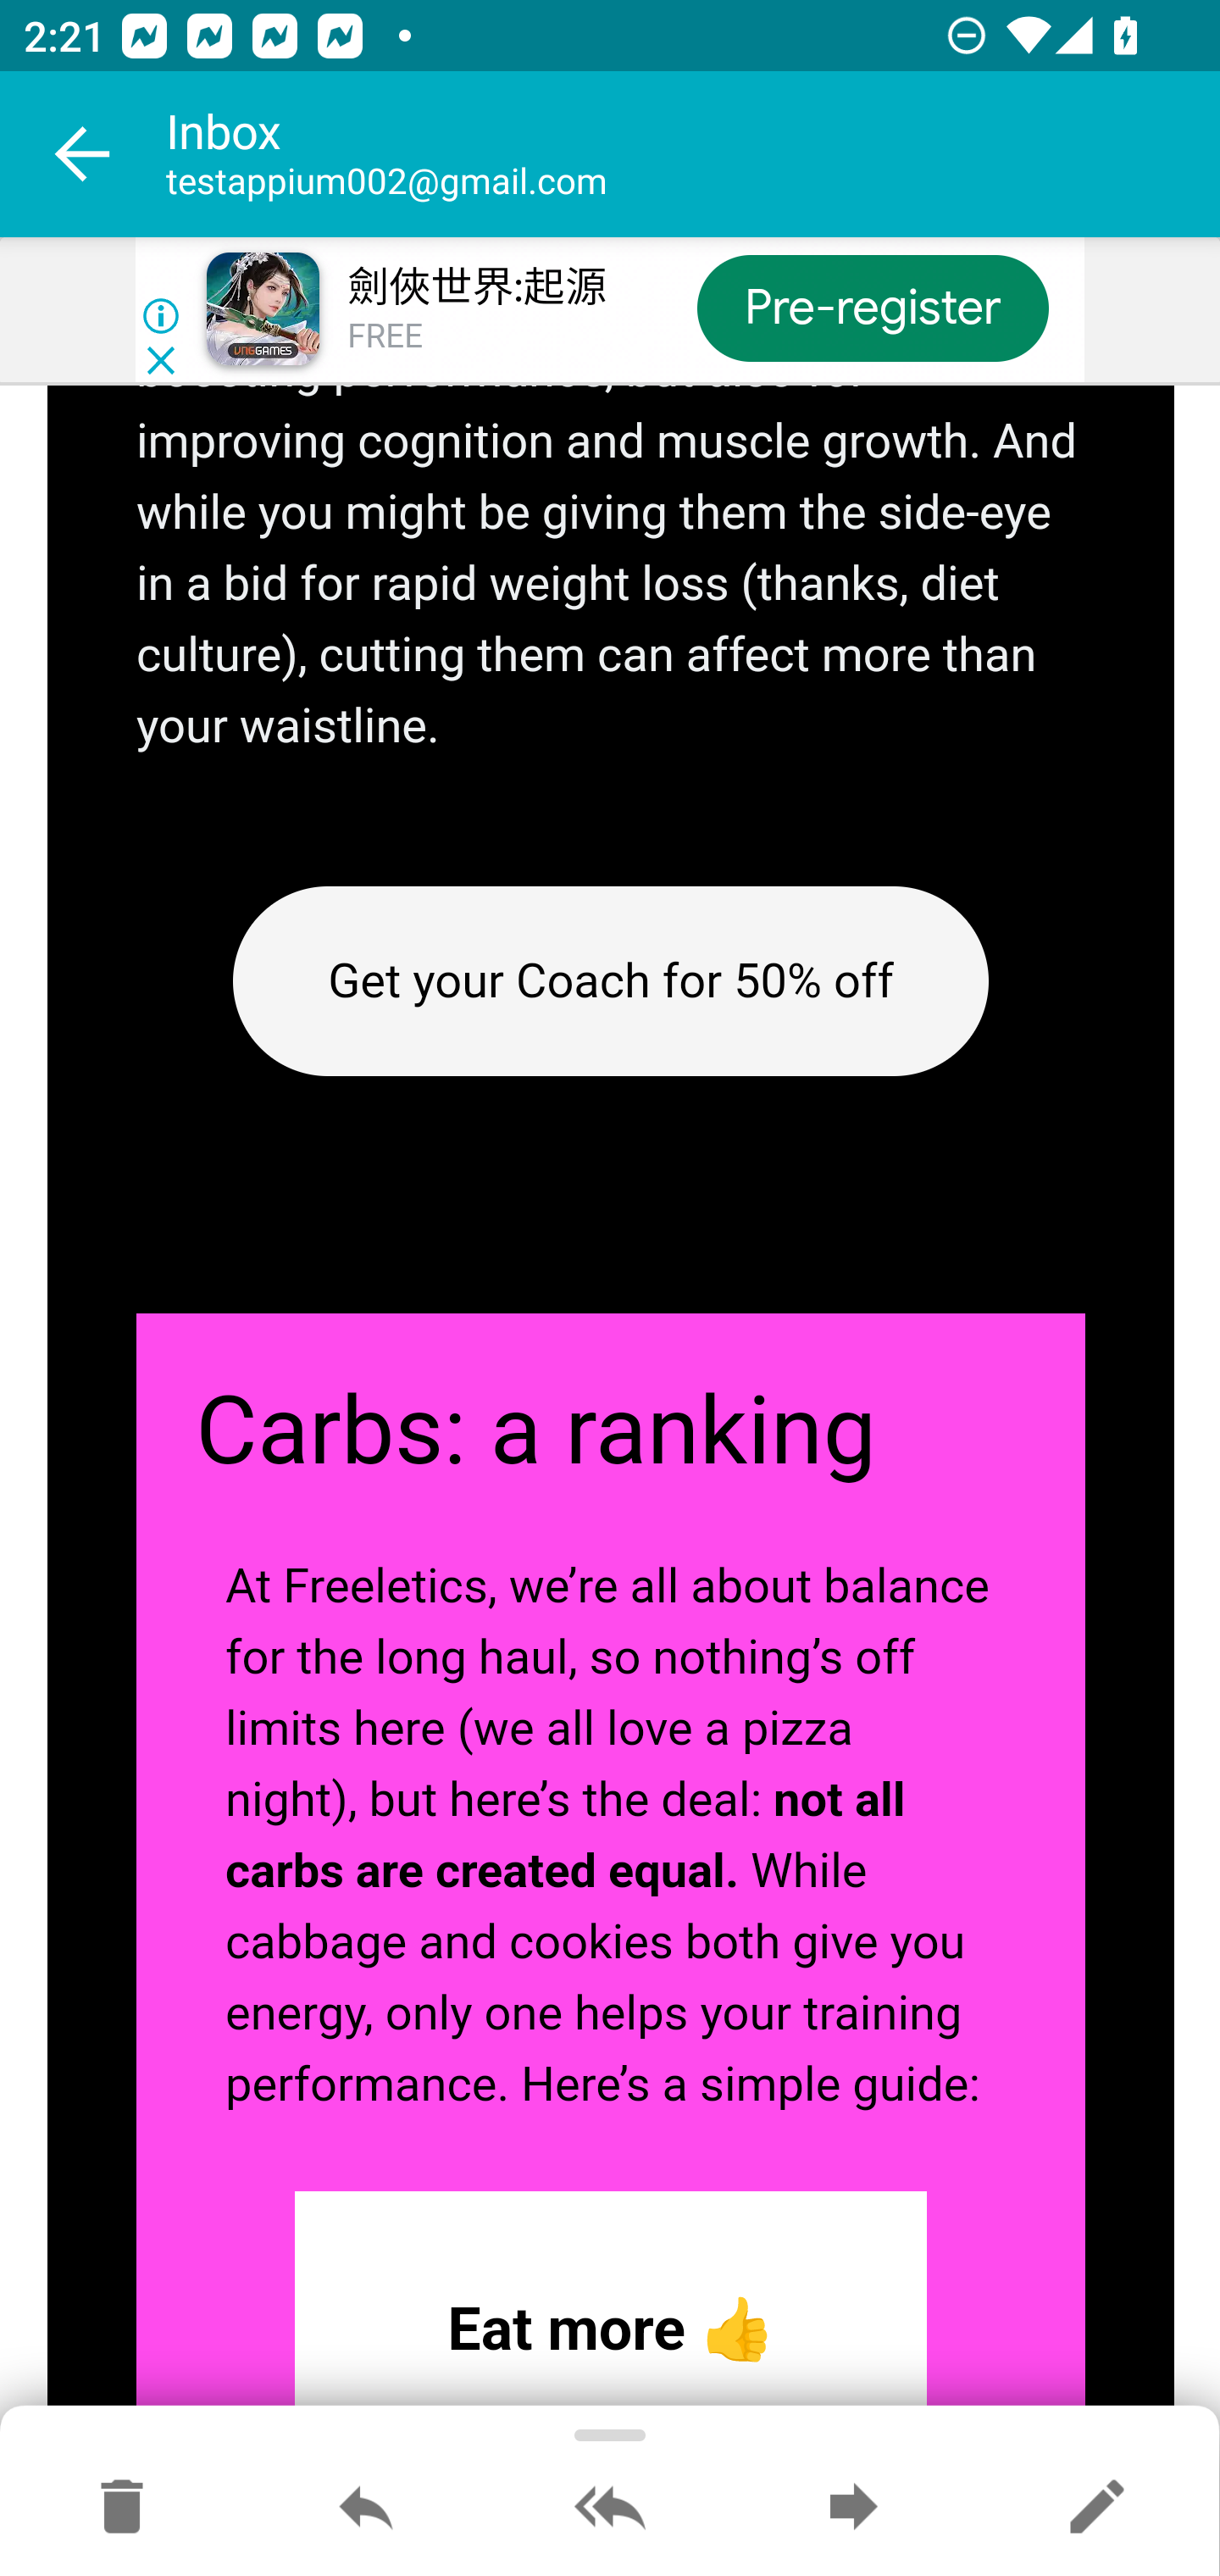  I want to click on Forward, so click(853, 2508).